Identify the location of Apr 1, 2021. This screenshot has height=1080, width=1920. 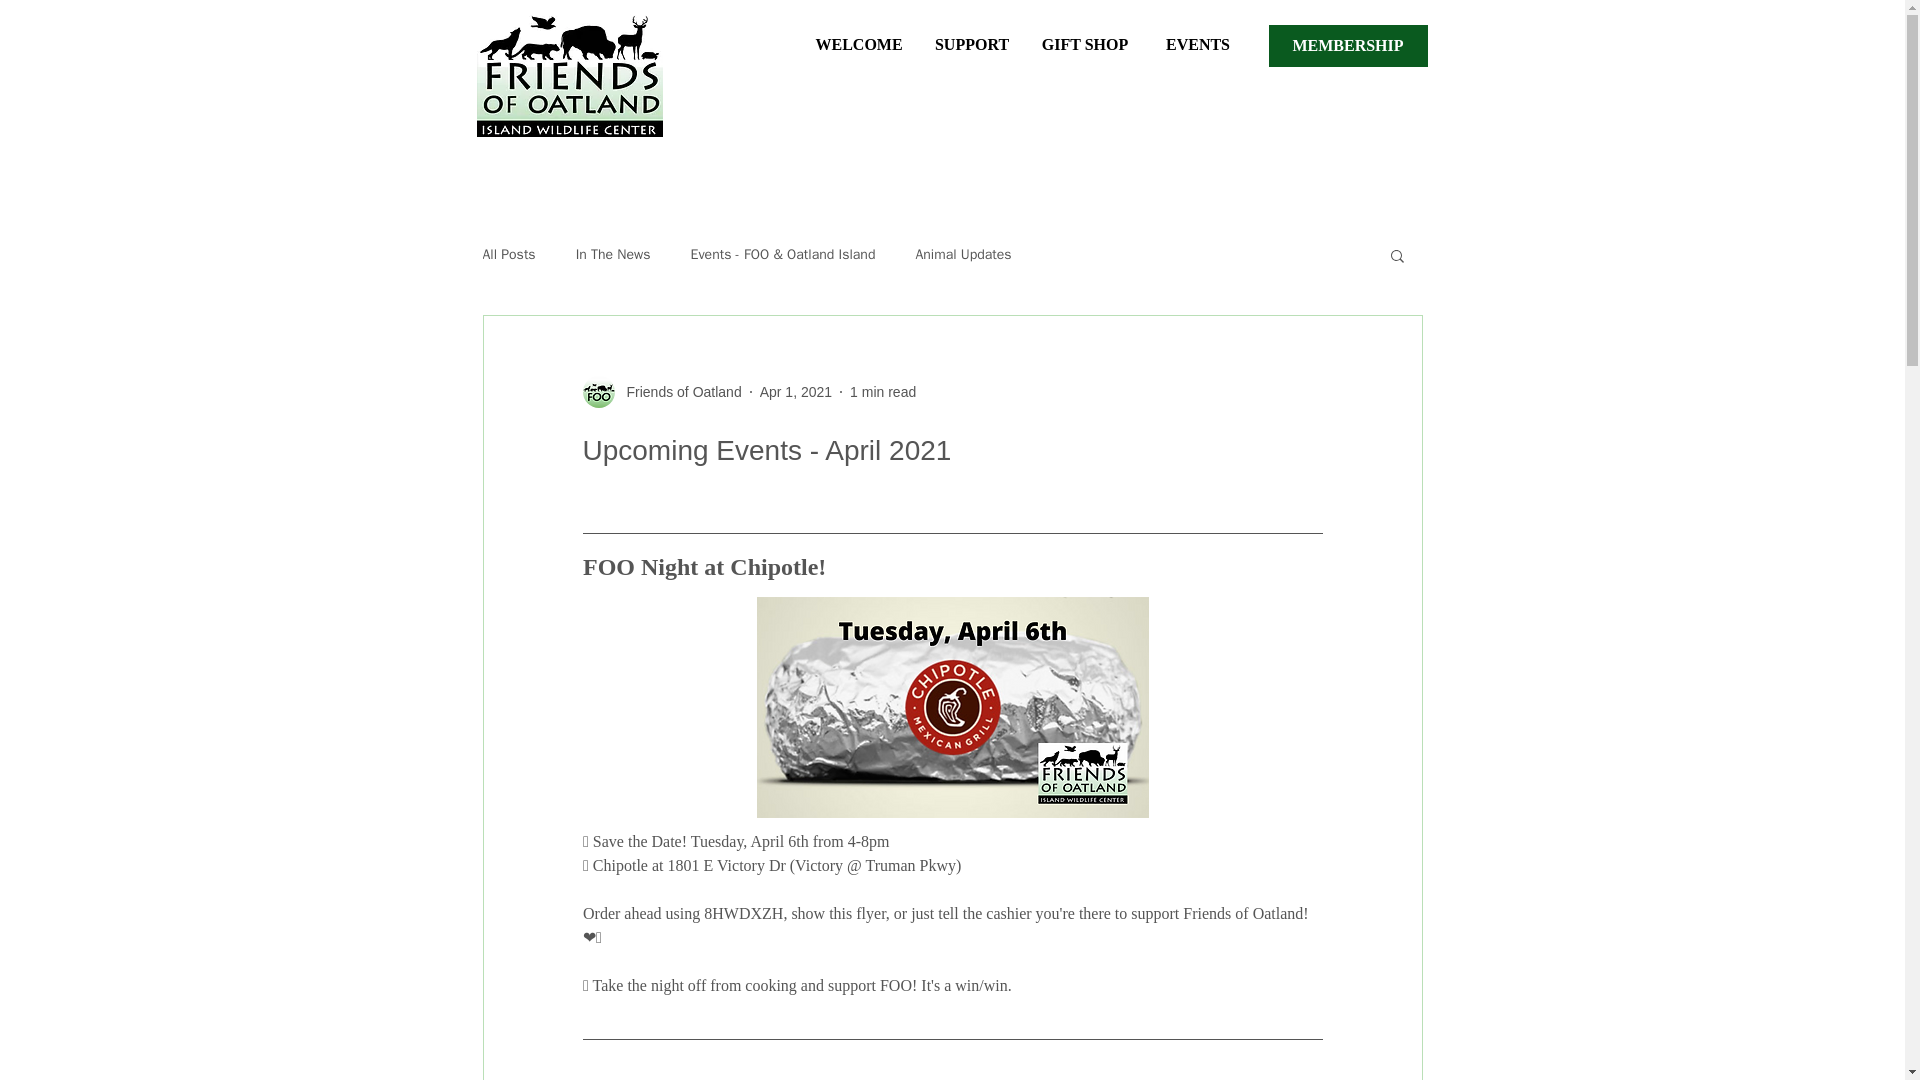
(796, 392).